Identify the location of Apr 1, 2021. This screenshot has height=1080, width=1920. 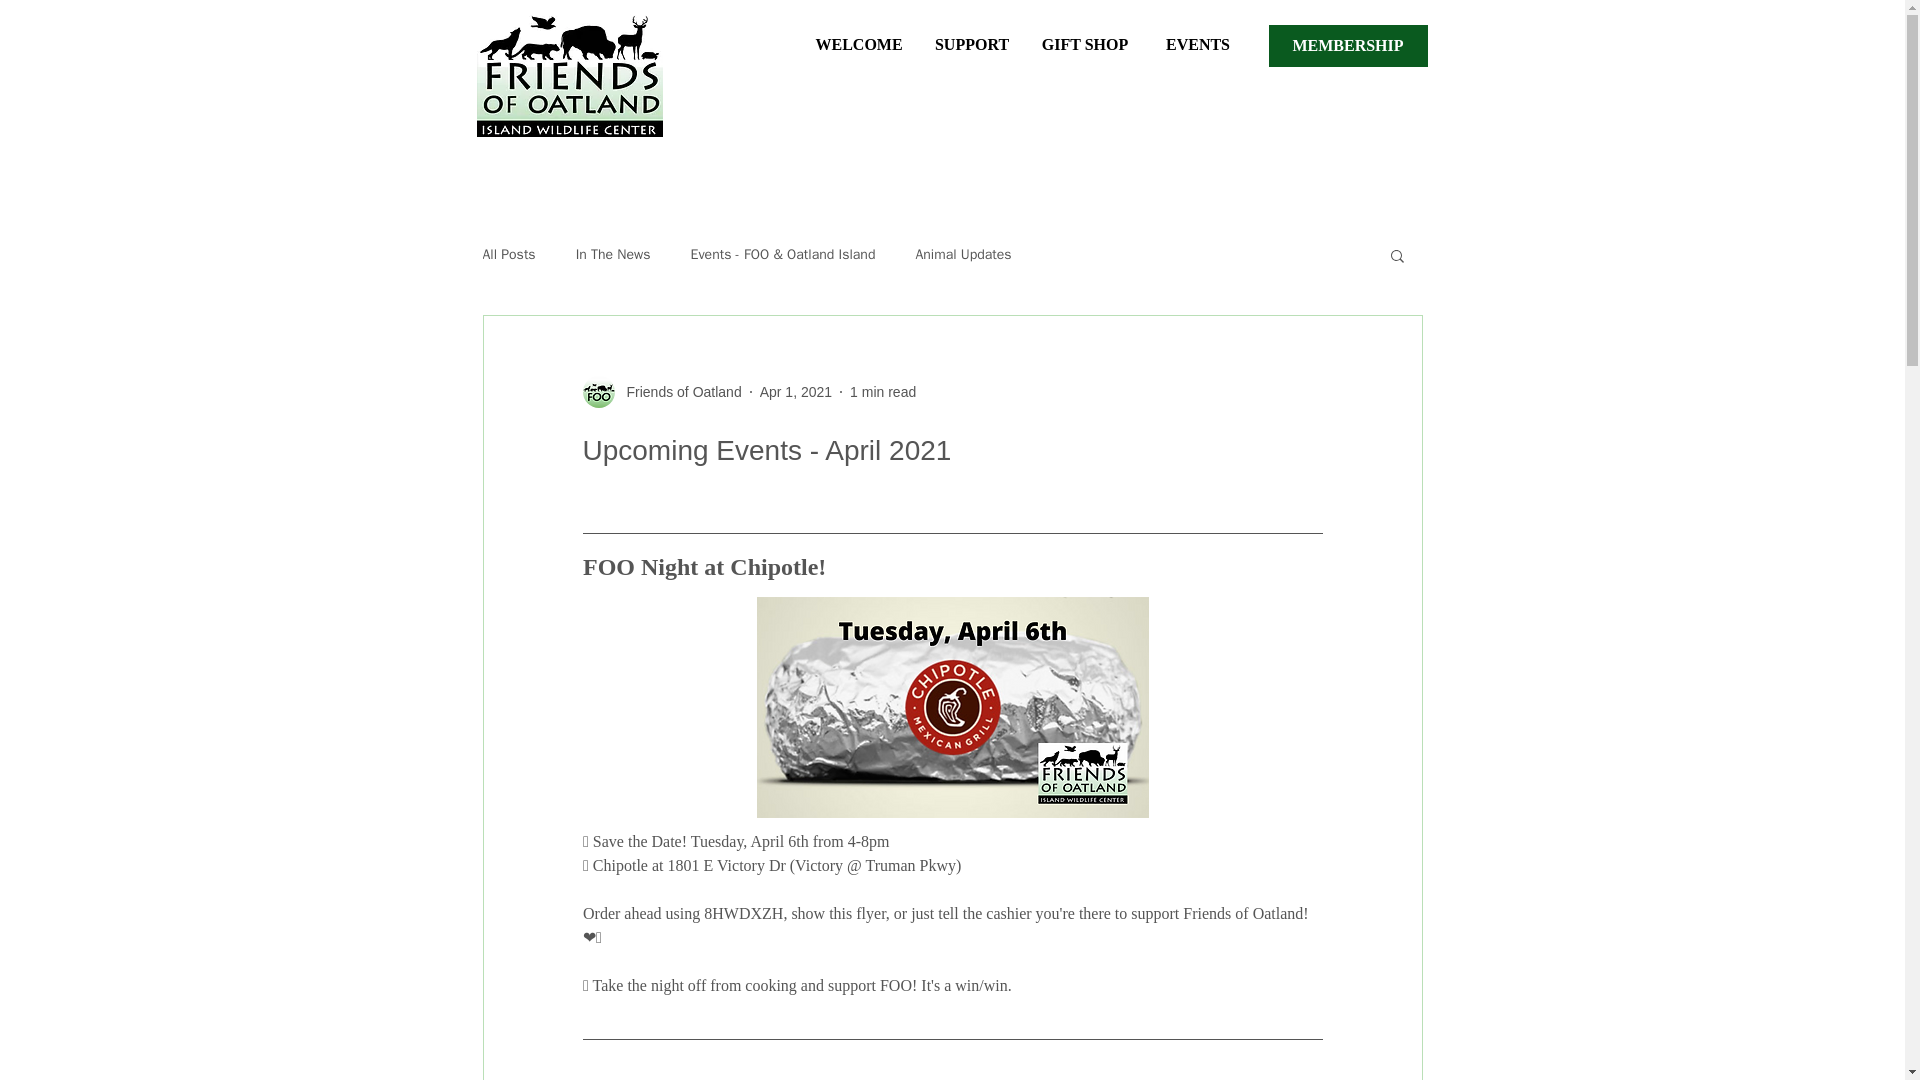
(796, 392).